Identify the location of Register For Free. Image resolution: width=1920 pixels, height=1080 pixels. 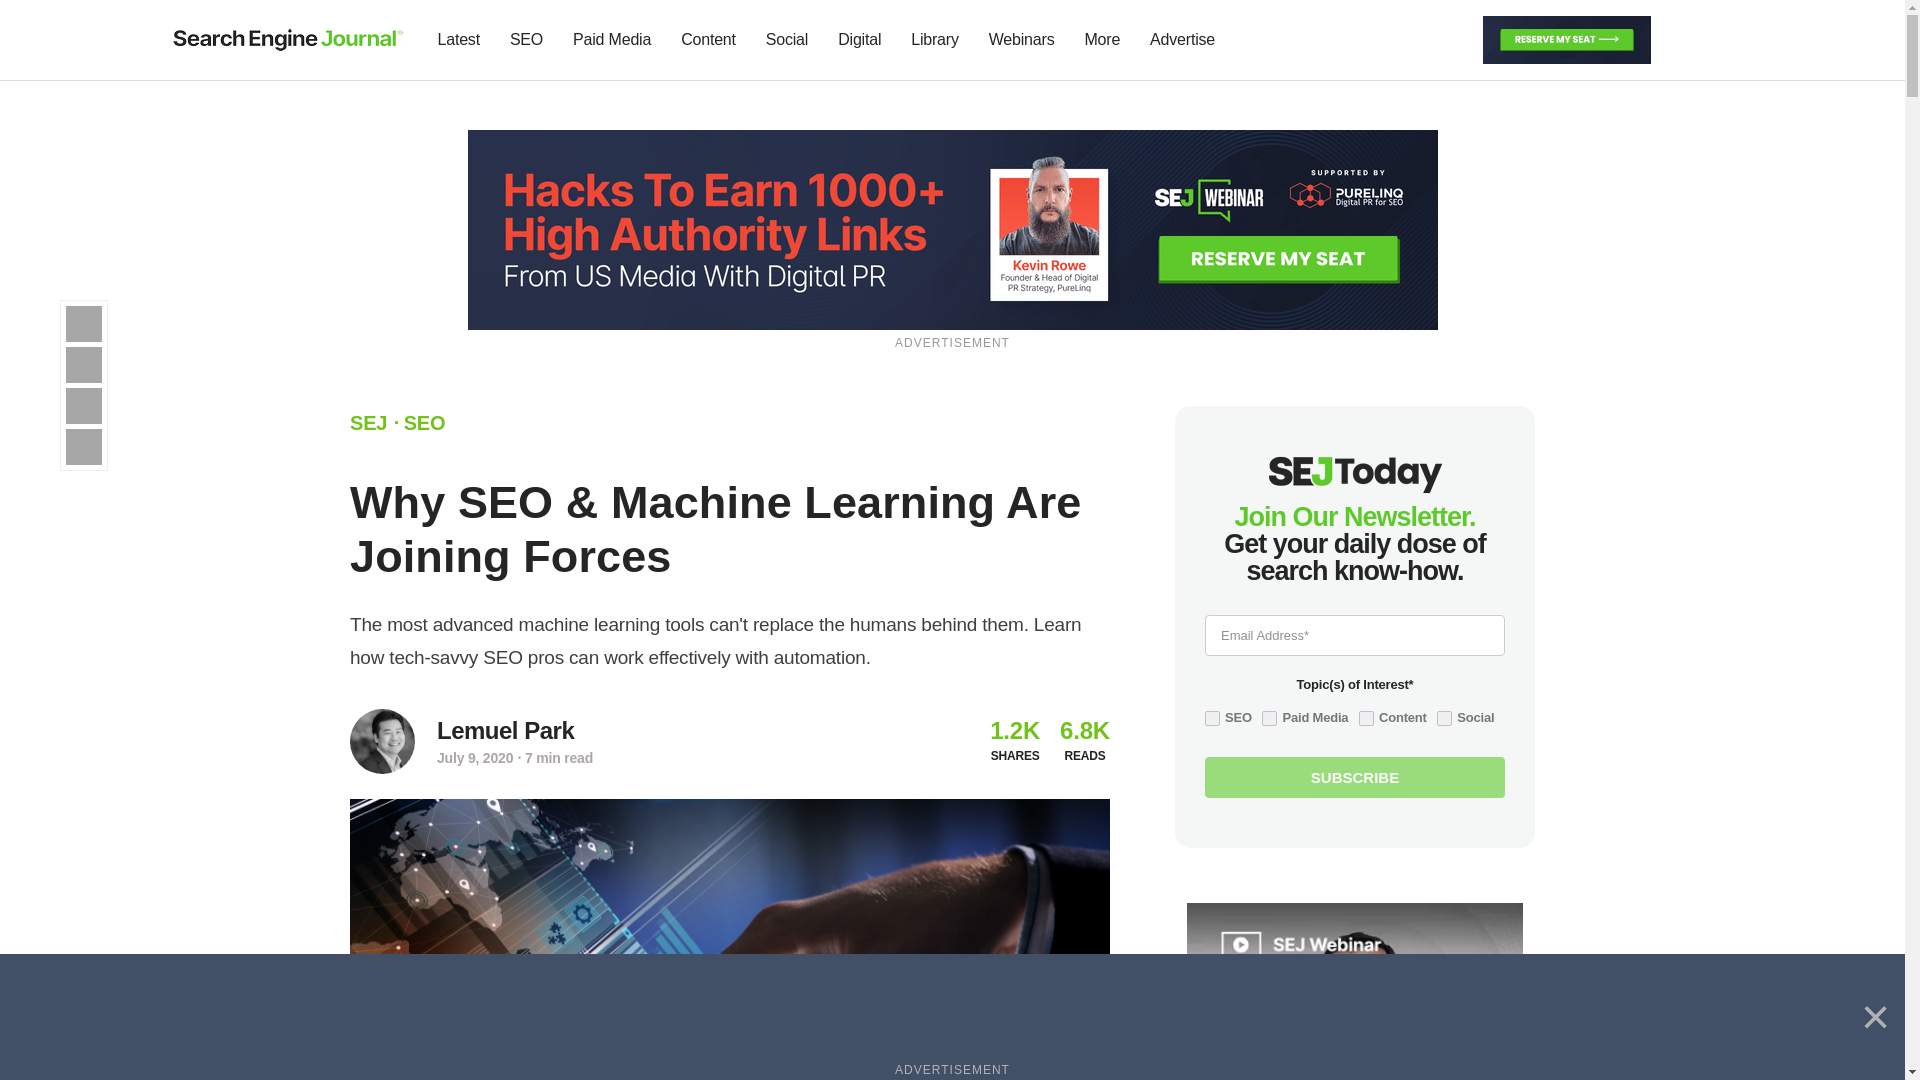
(1566, 38).